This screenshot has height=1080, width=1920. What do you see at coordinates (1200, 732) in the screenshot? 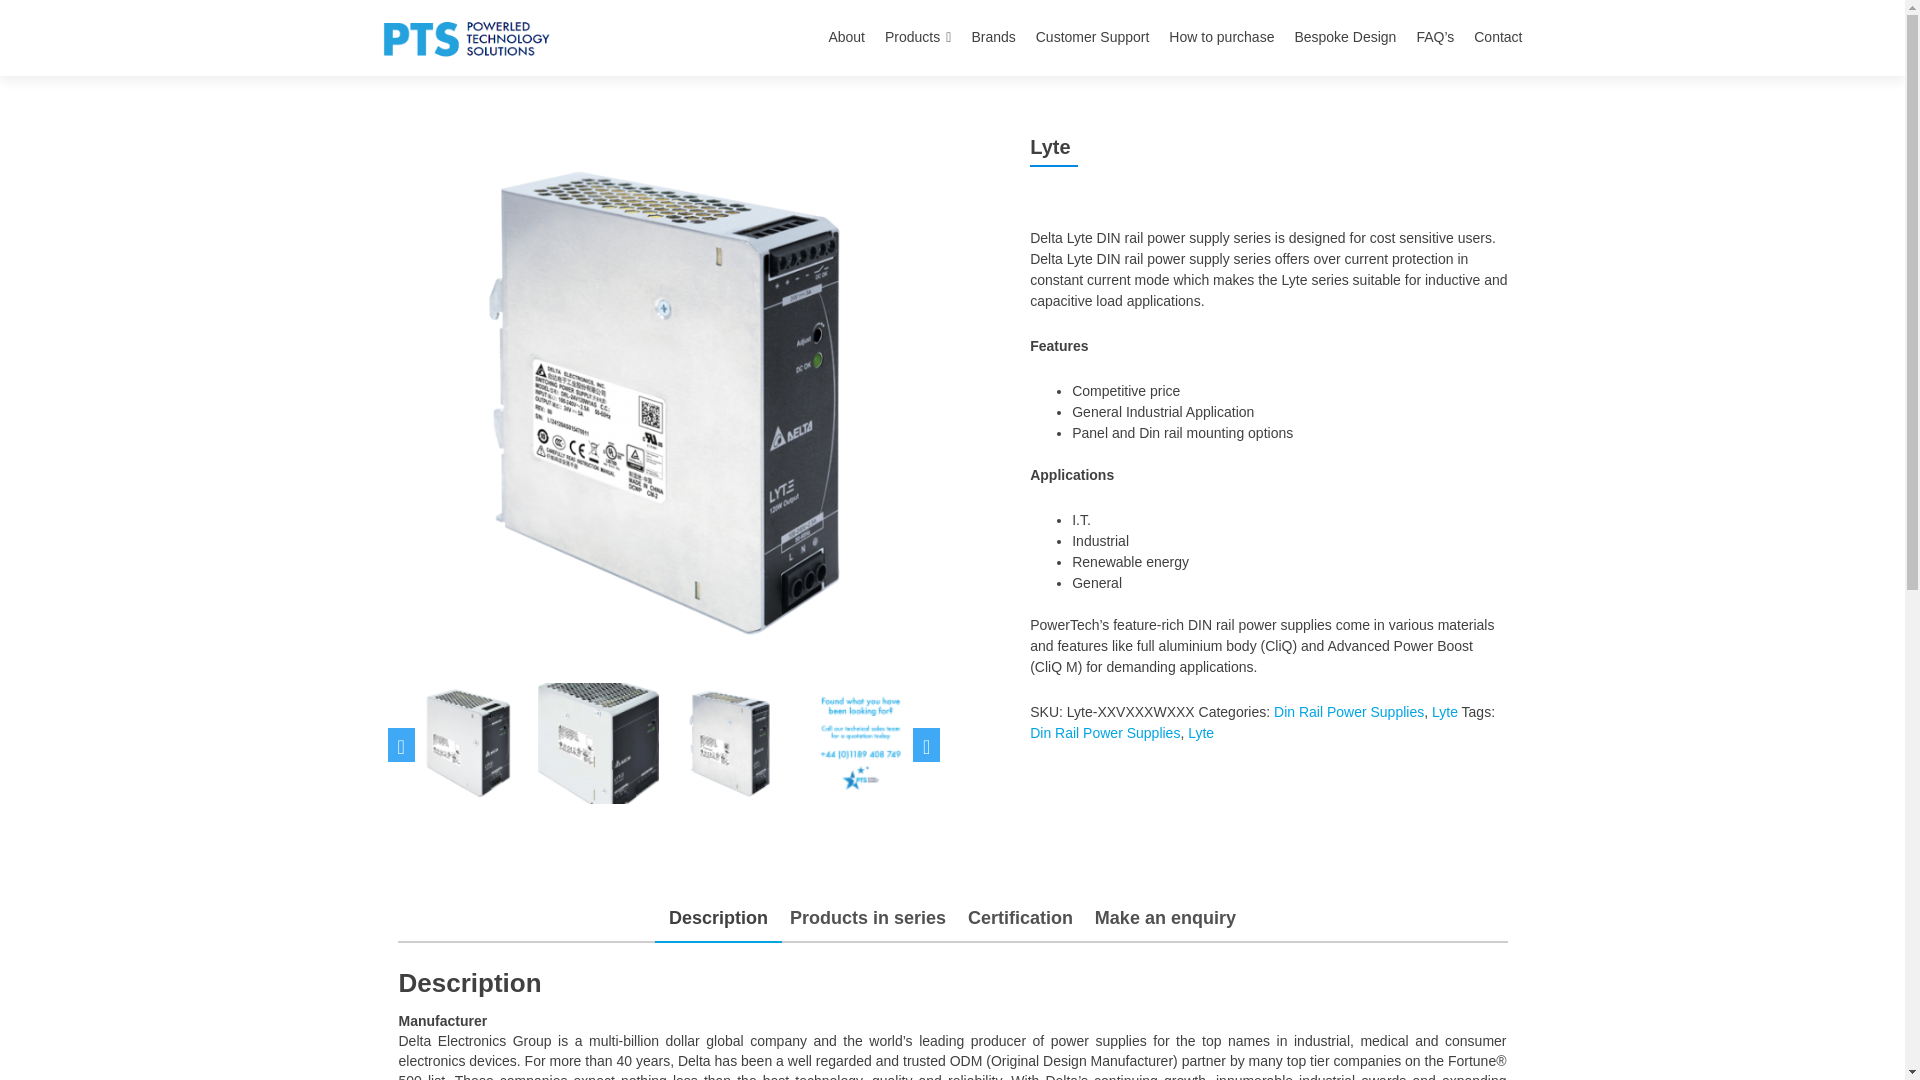
I see `Lyte` at bounding box center [1200, 732].